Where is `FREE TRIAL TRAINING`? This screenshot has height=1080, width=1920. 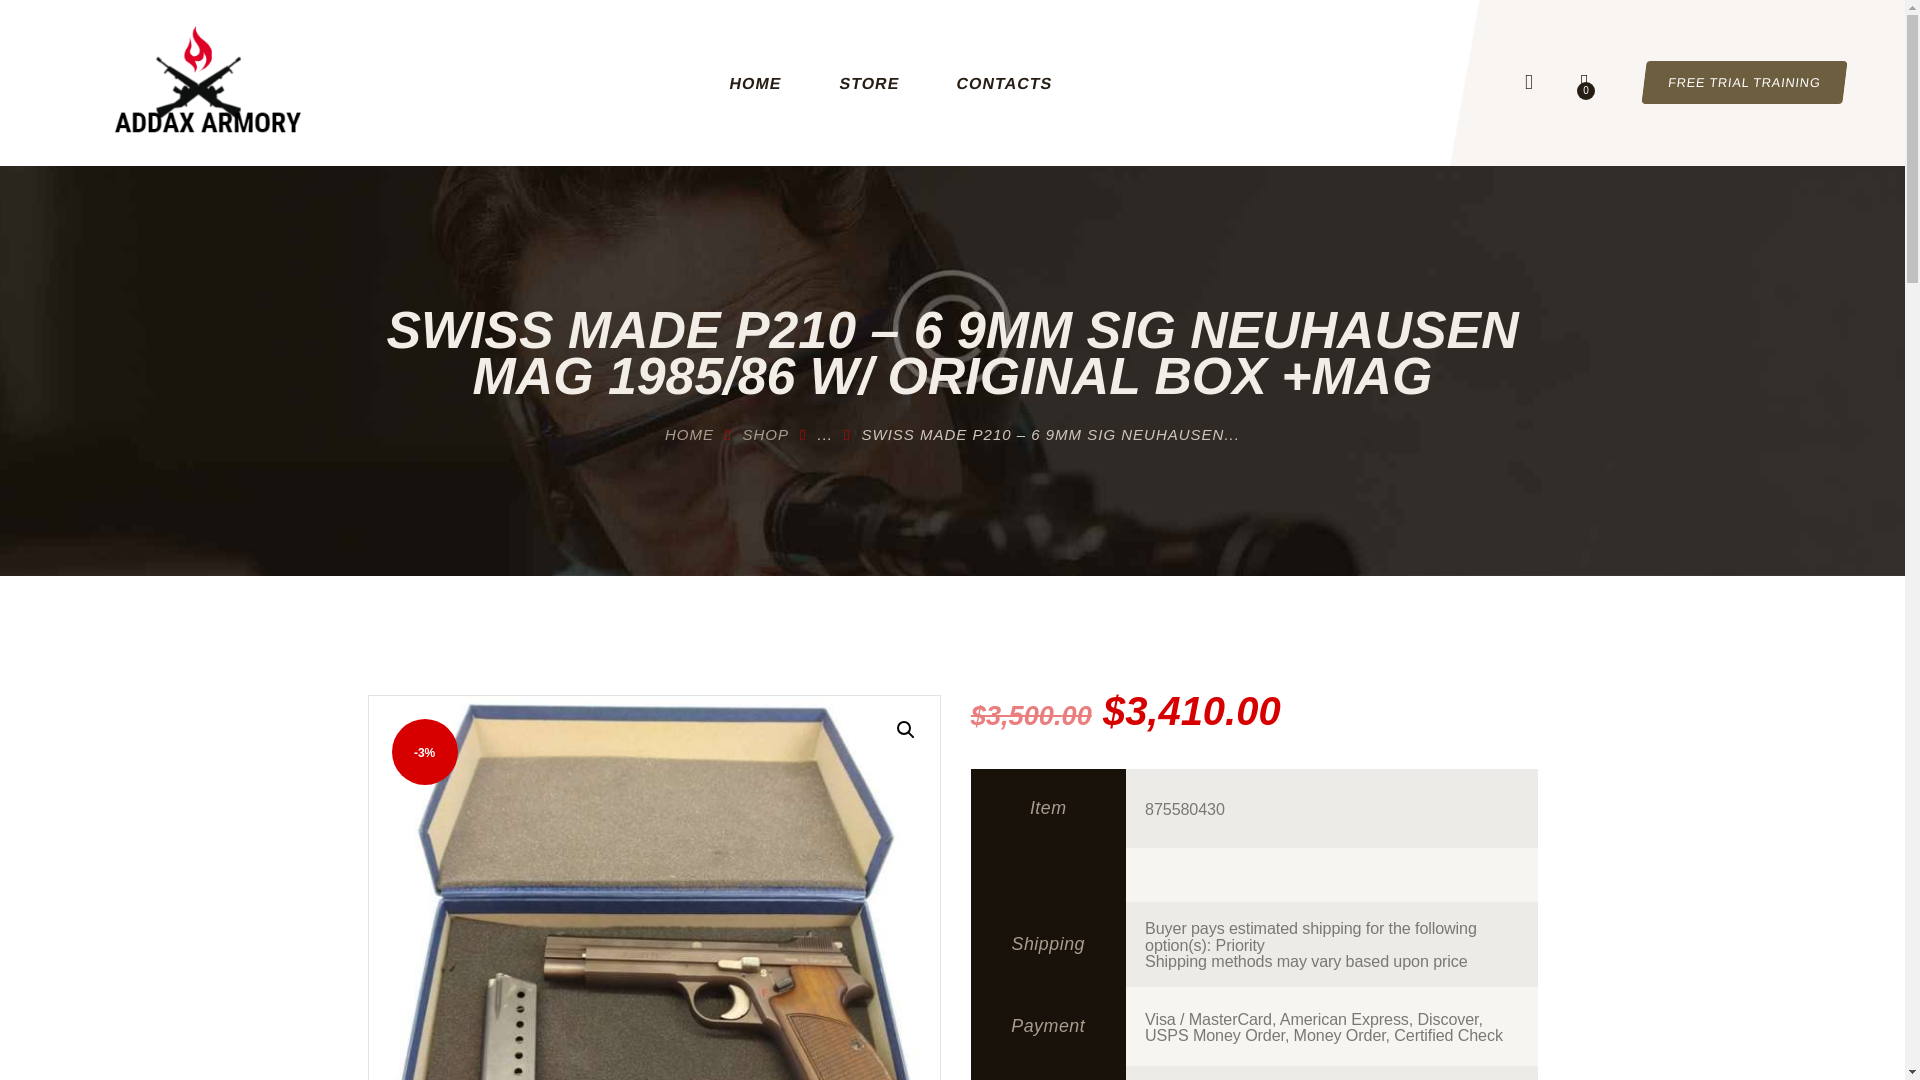
FREE TRIAL TRAINING is located at coordinates (1741, 82).